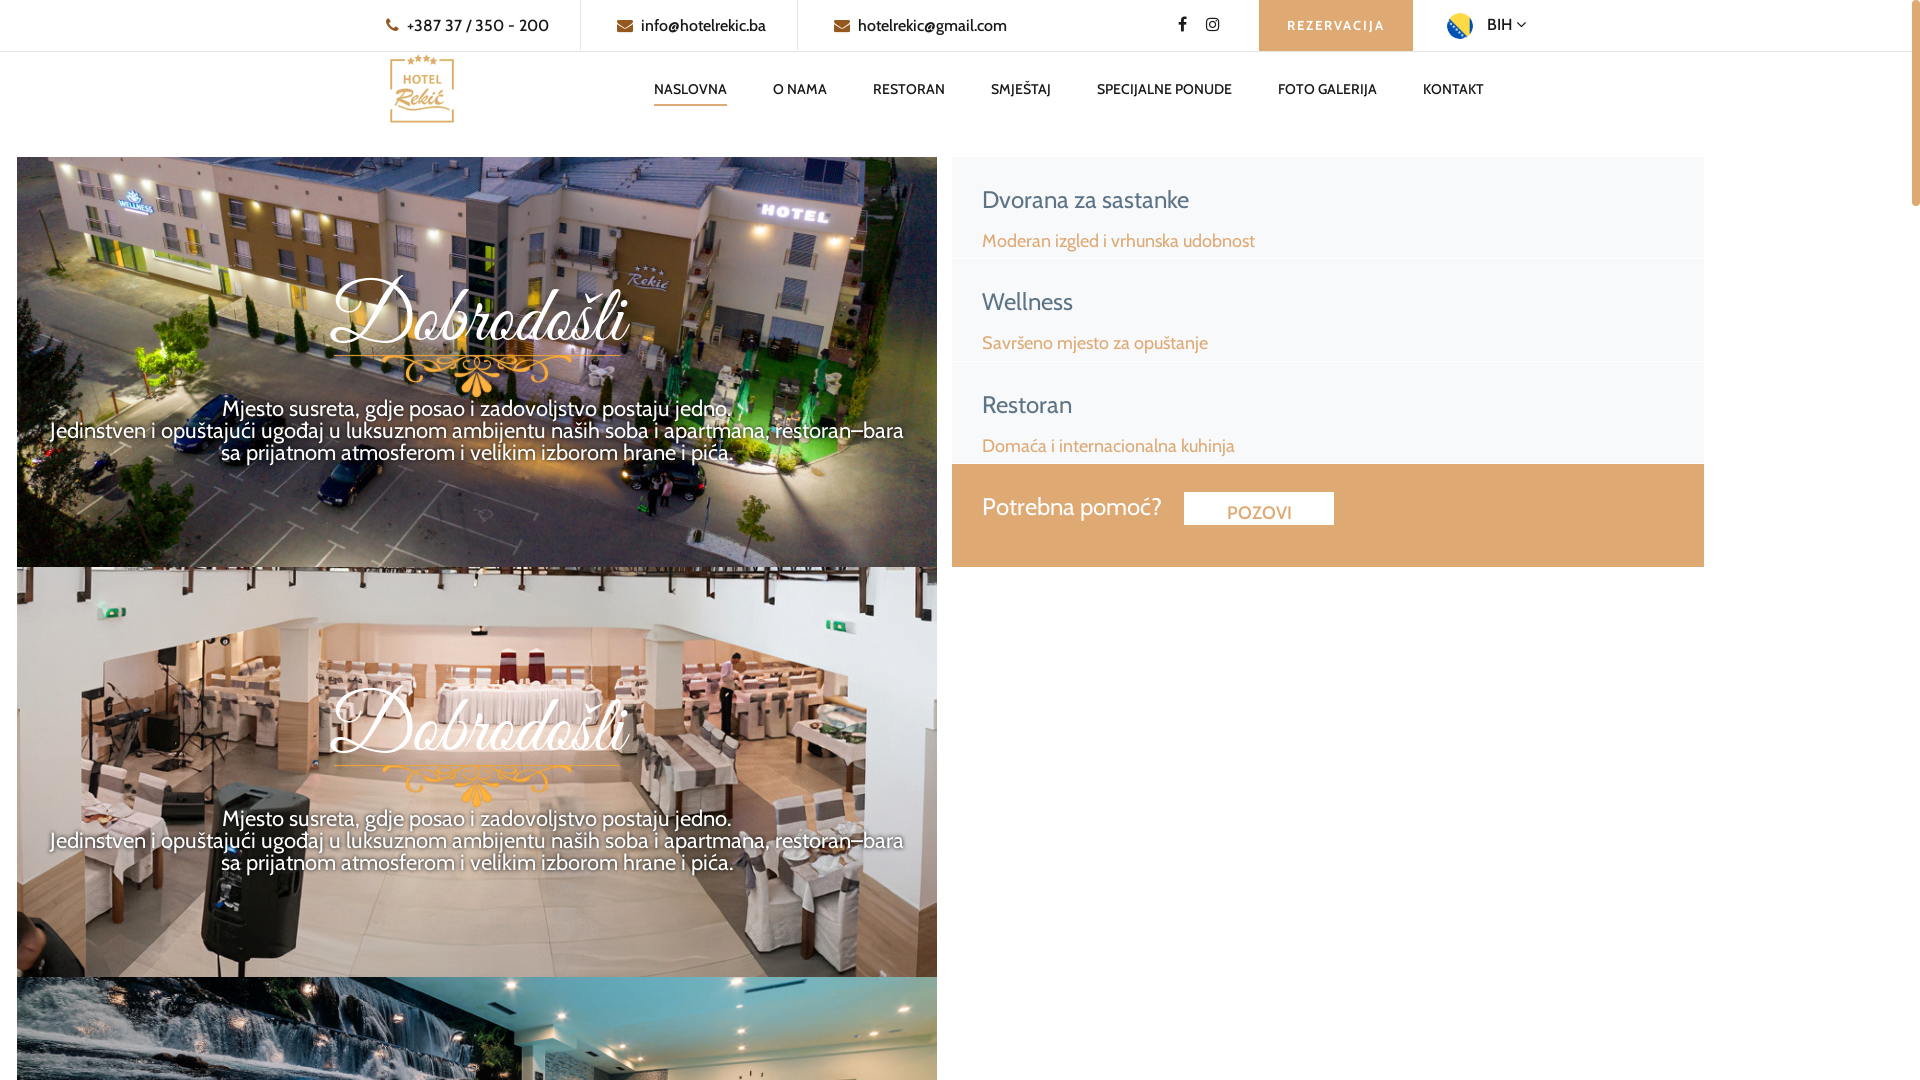 This screenshot has width=1920, height=1080. Describe the element at coordinates (1486, 24) in the screenshot. I see `BIH` at that location.